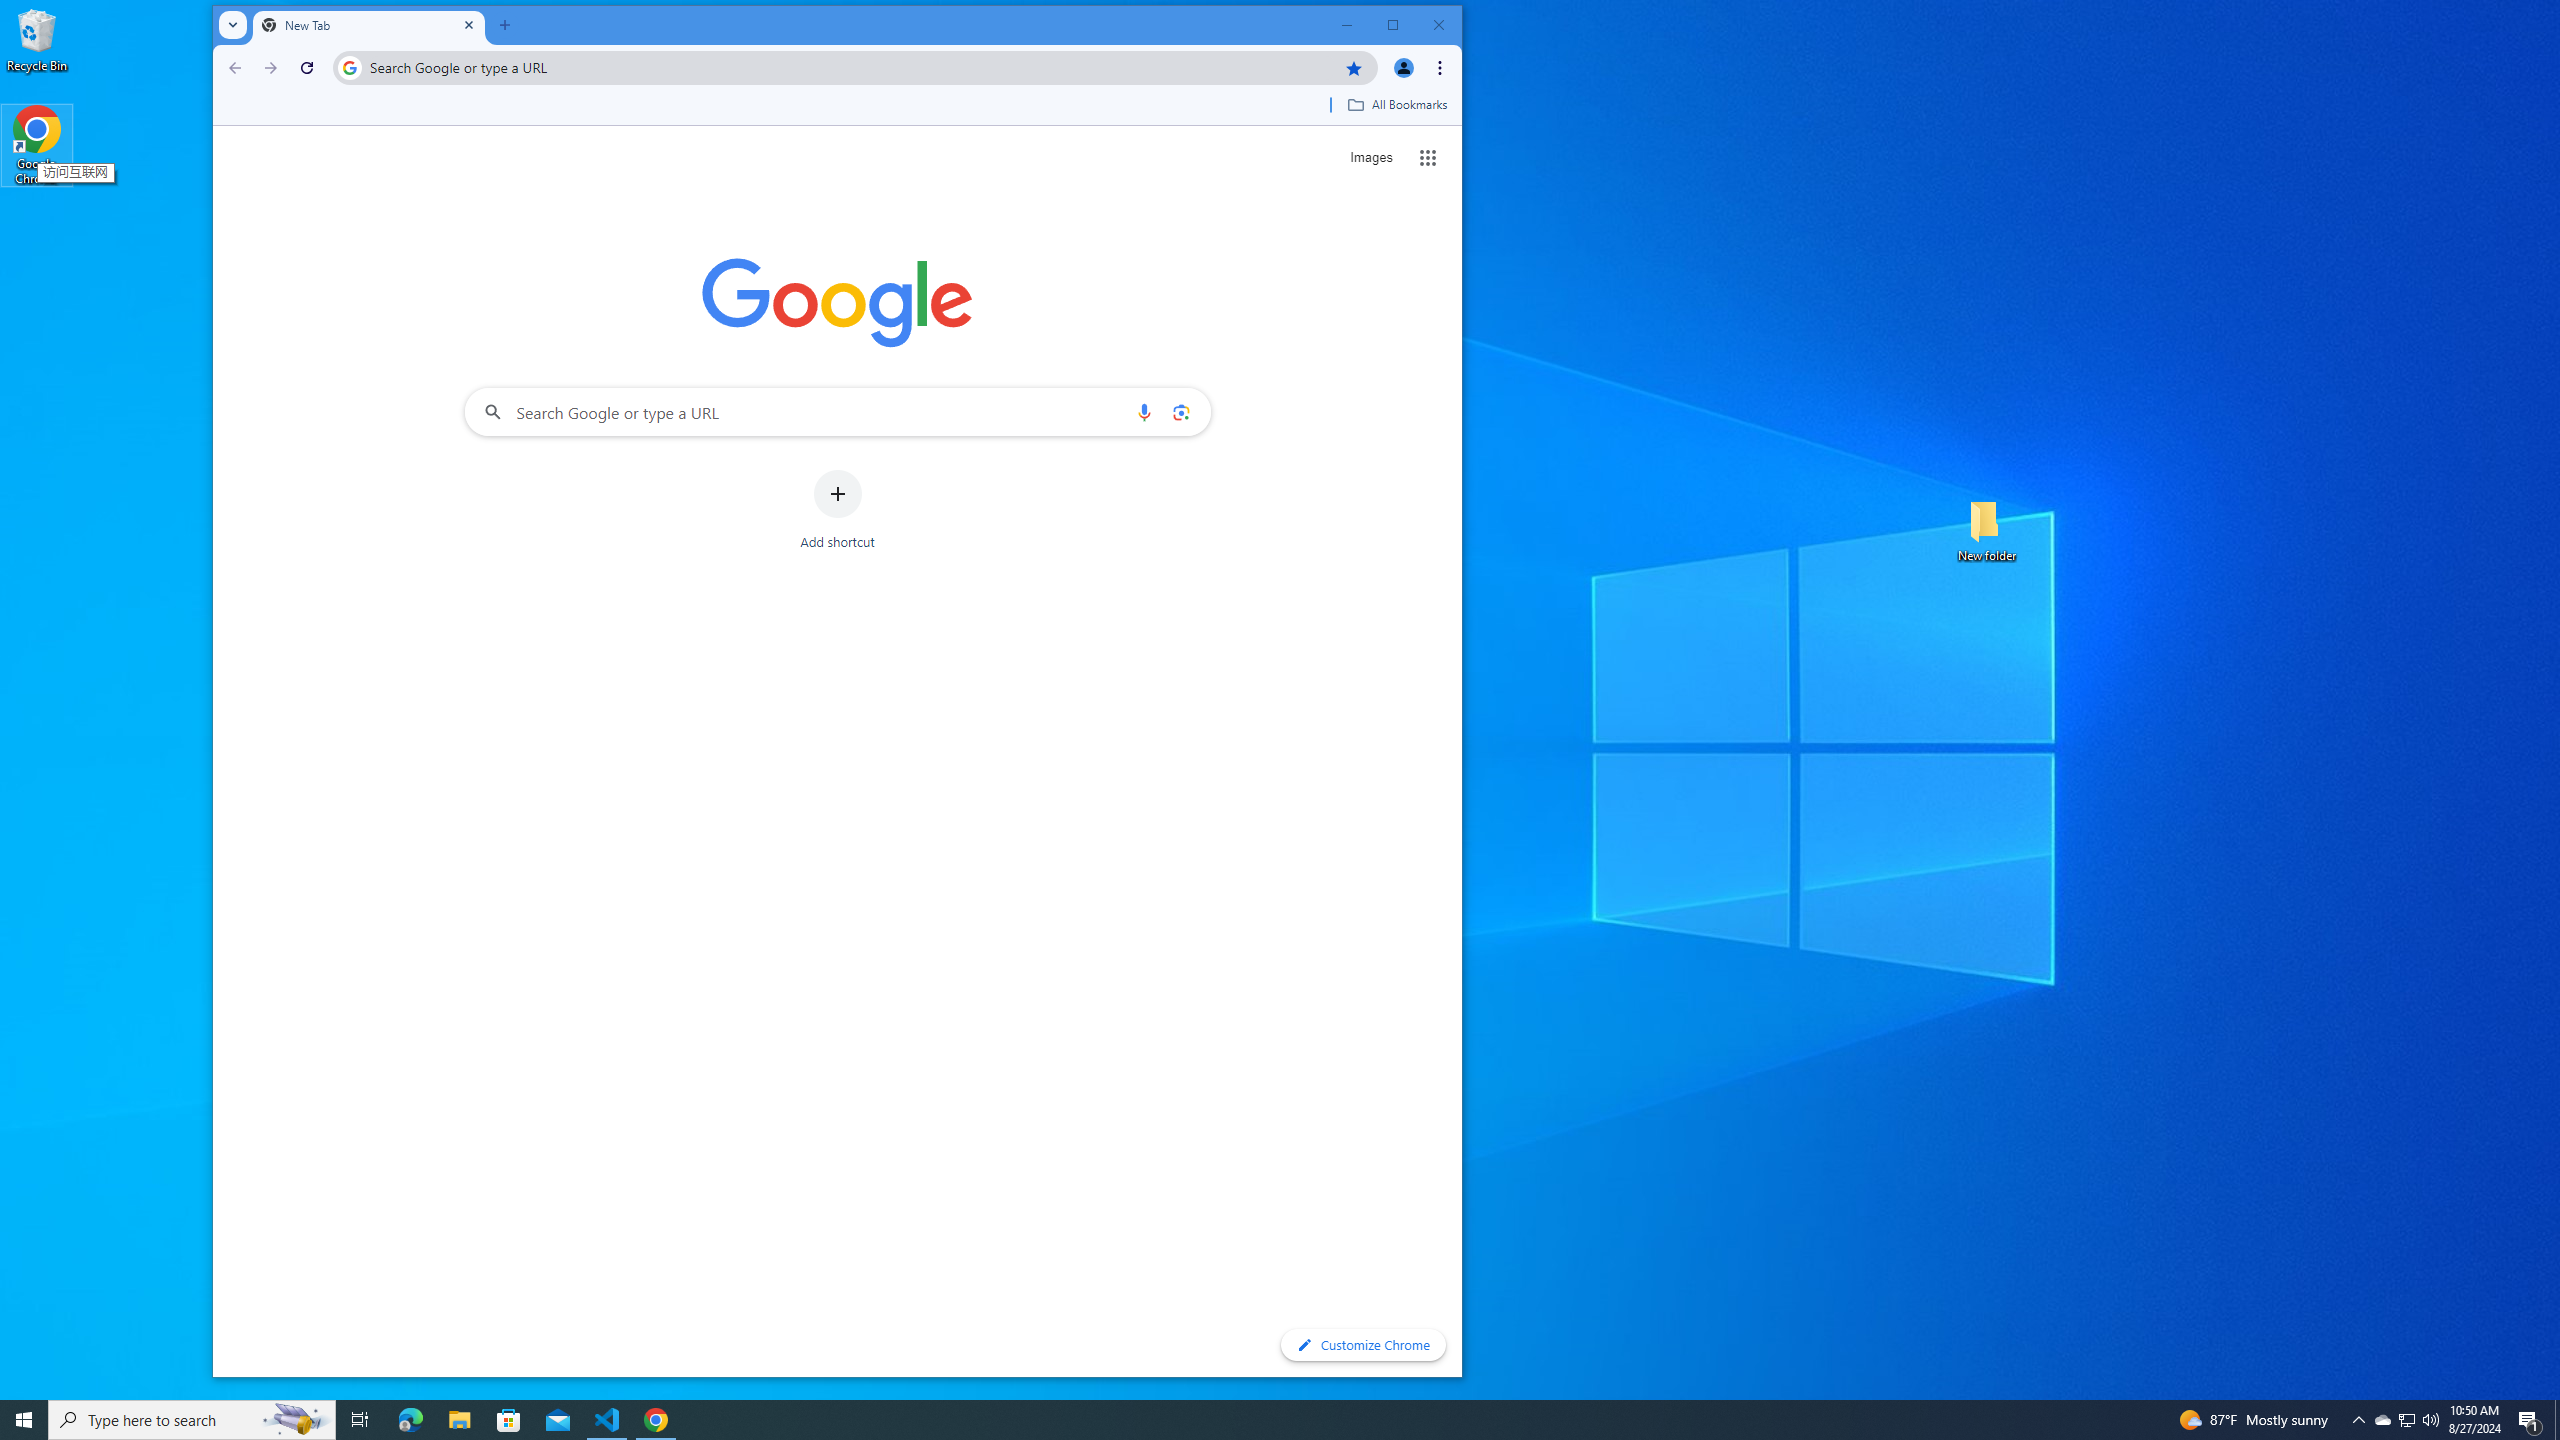  Describe the element at coordinates (37, 39) in the screenshot. I see `Recycle Bin` at that location.